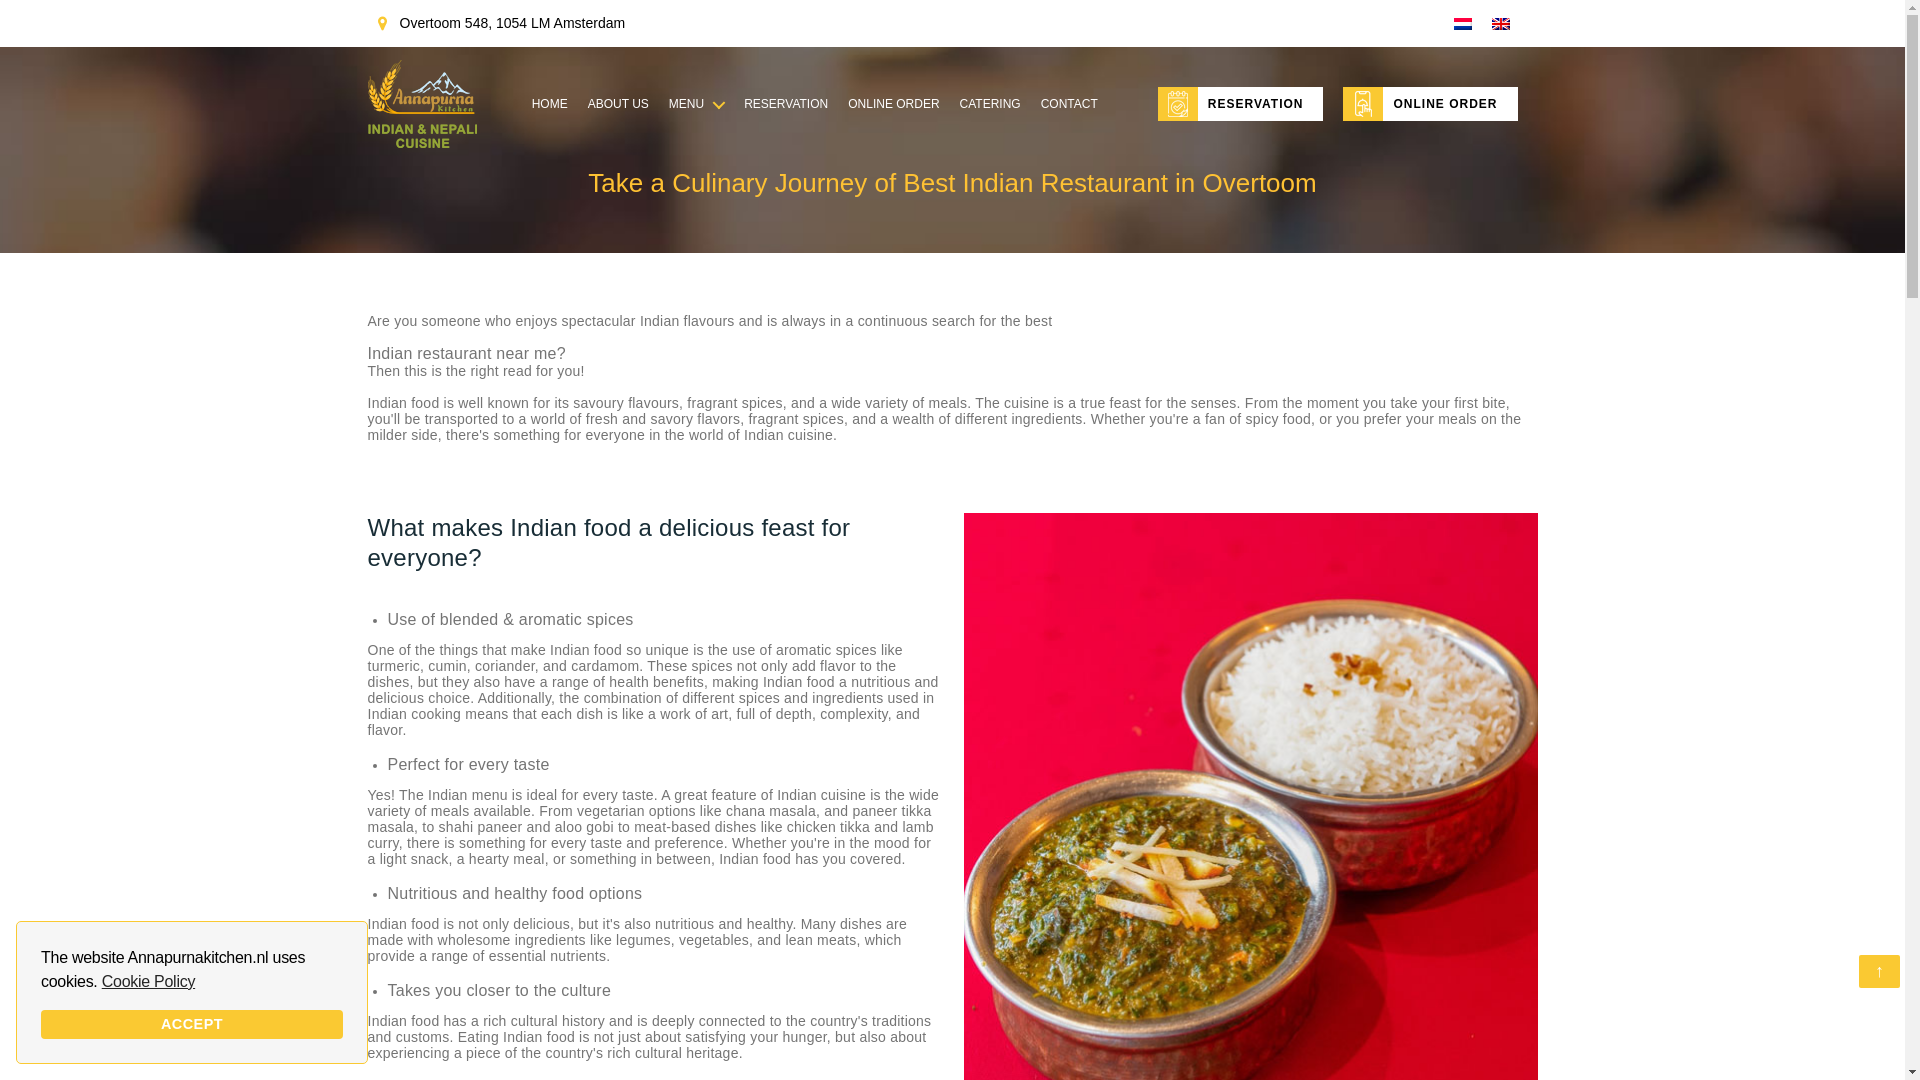 This screenshot has width=1920, height=1080. Describe the element at coordinates (893, 104) in the screenshot. I see `ONLINE ORDER` at that location.